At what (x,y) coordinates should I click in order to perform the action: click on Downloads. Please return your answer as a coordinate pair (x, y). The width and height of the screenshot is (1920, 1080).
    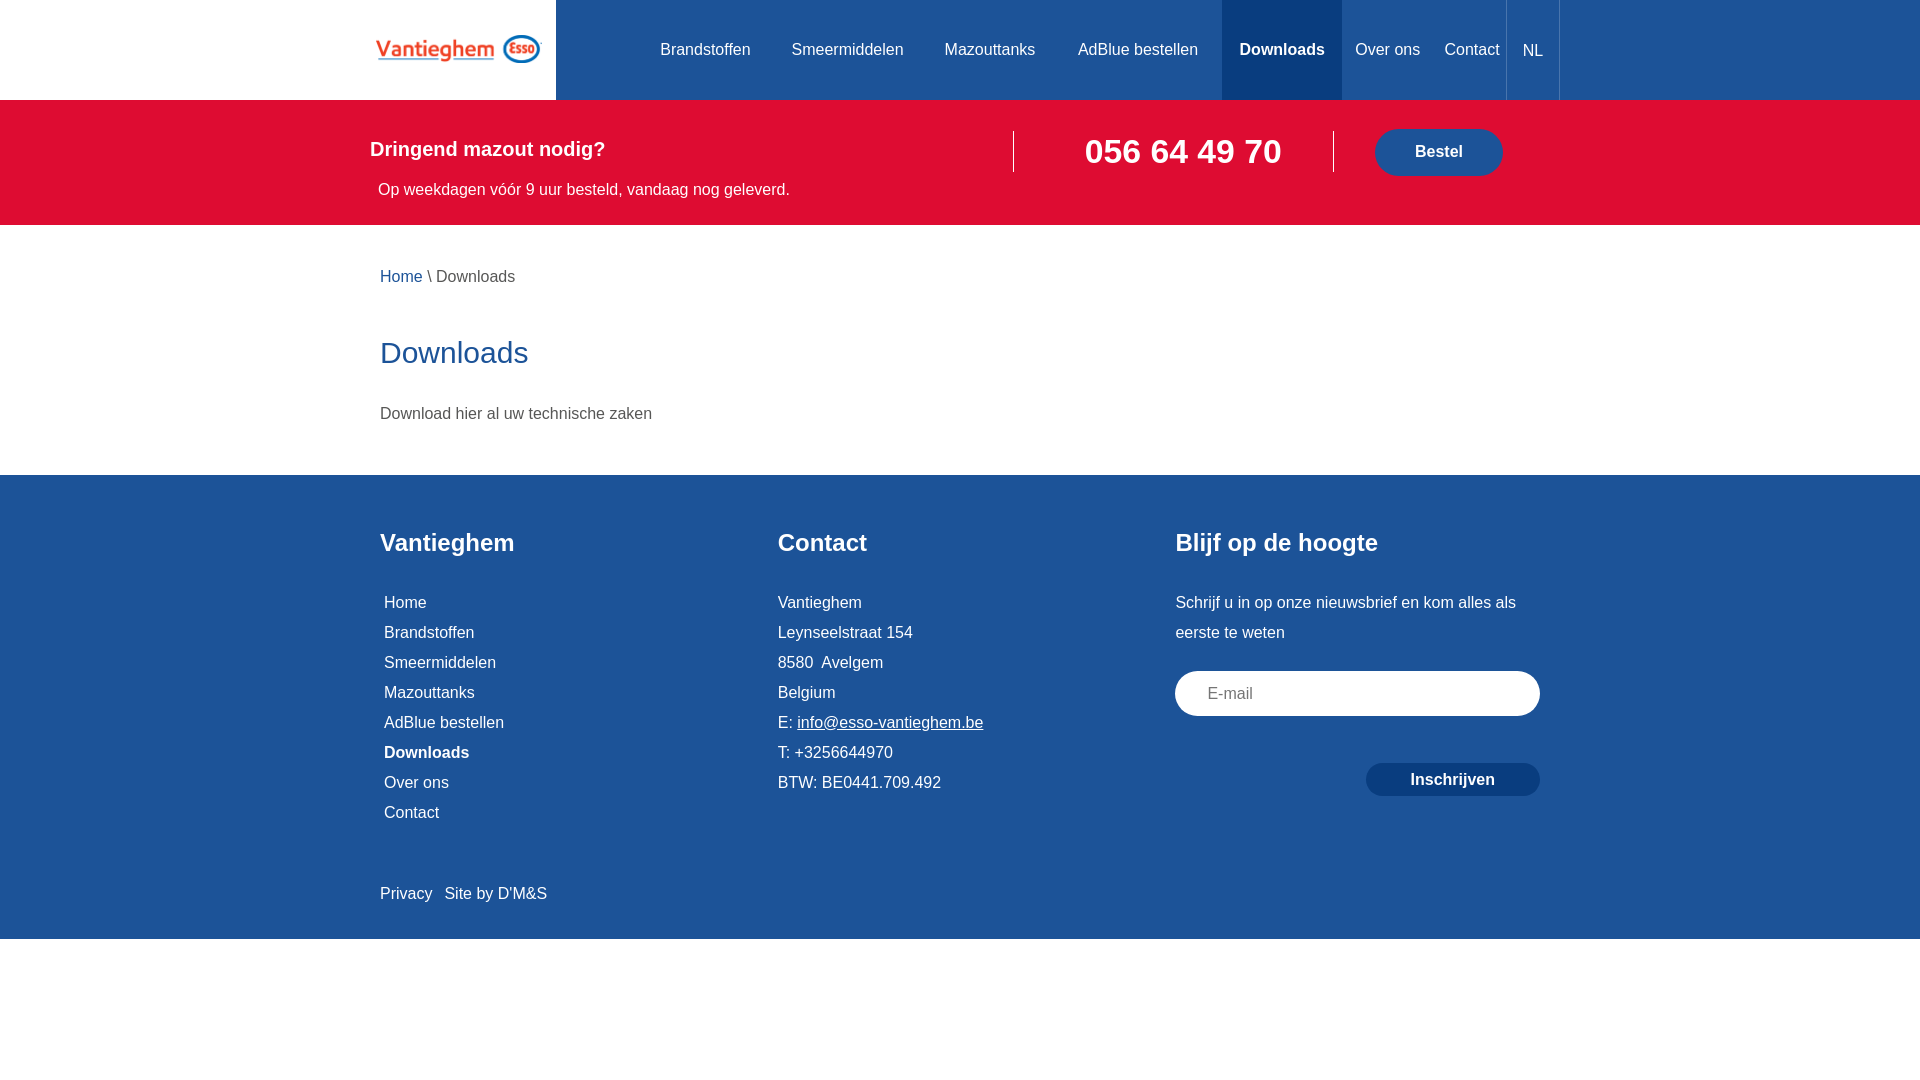
    Looking at the image, I should click on (562, 753).